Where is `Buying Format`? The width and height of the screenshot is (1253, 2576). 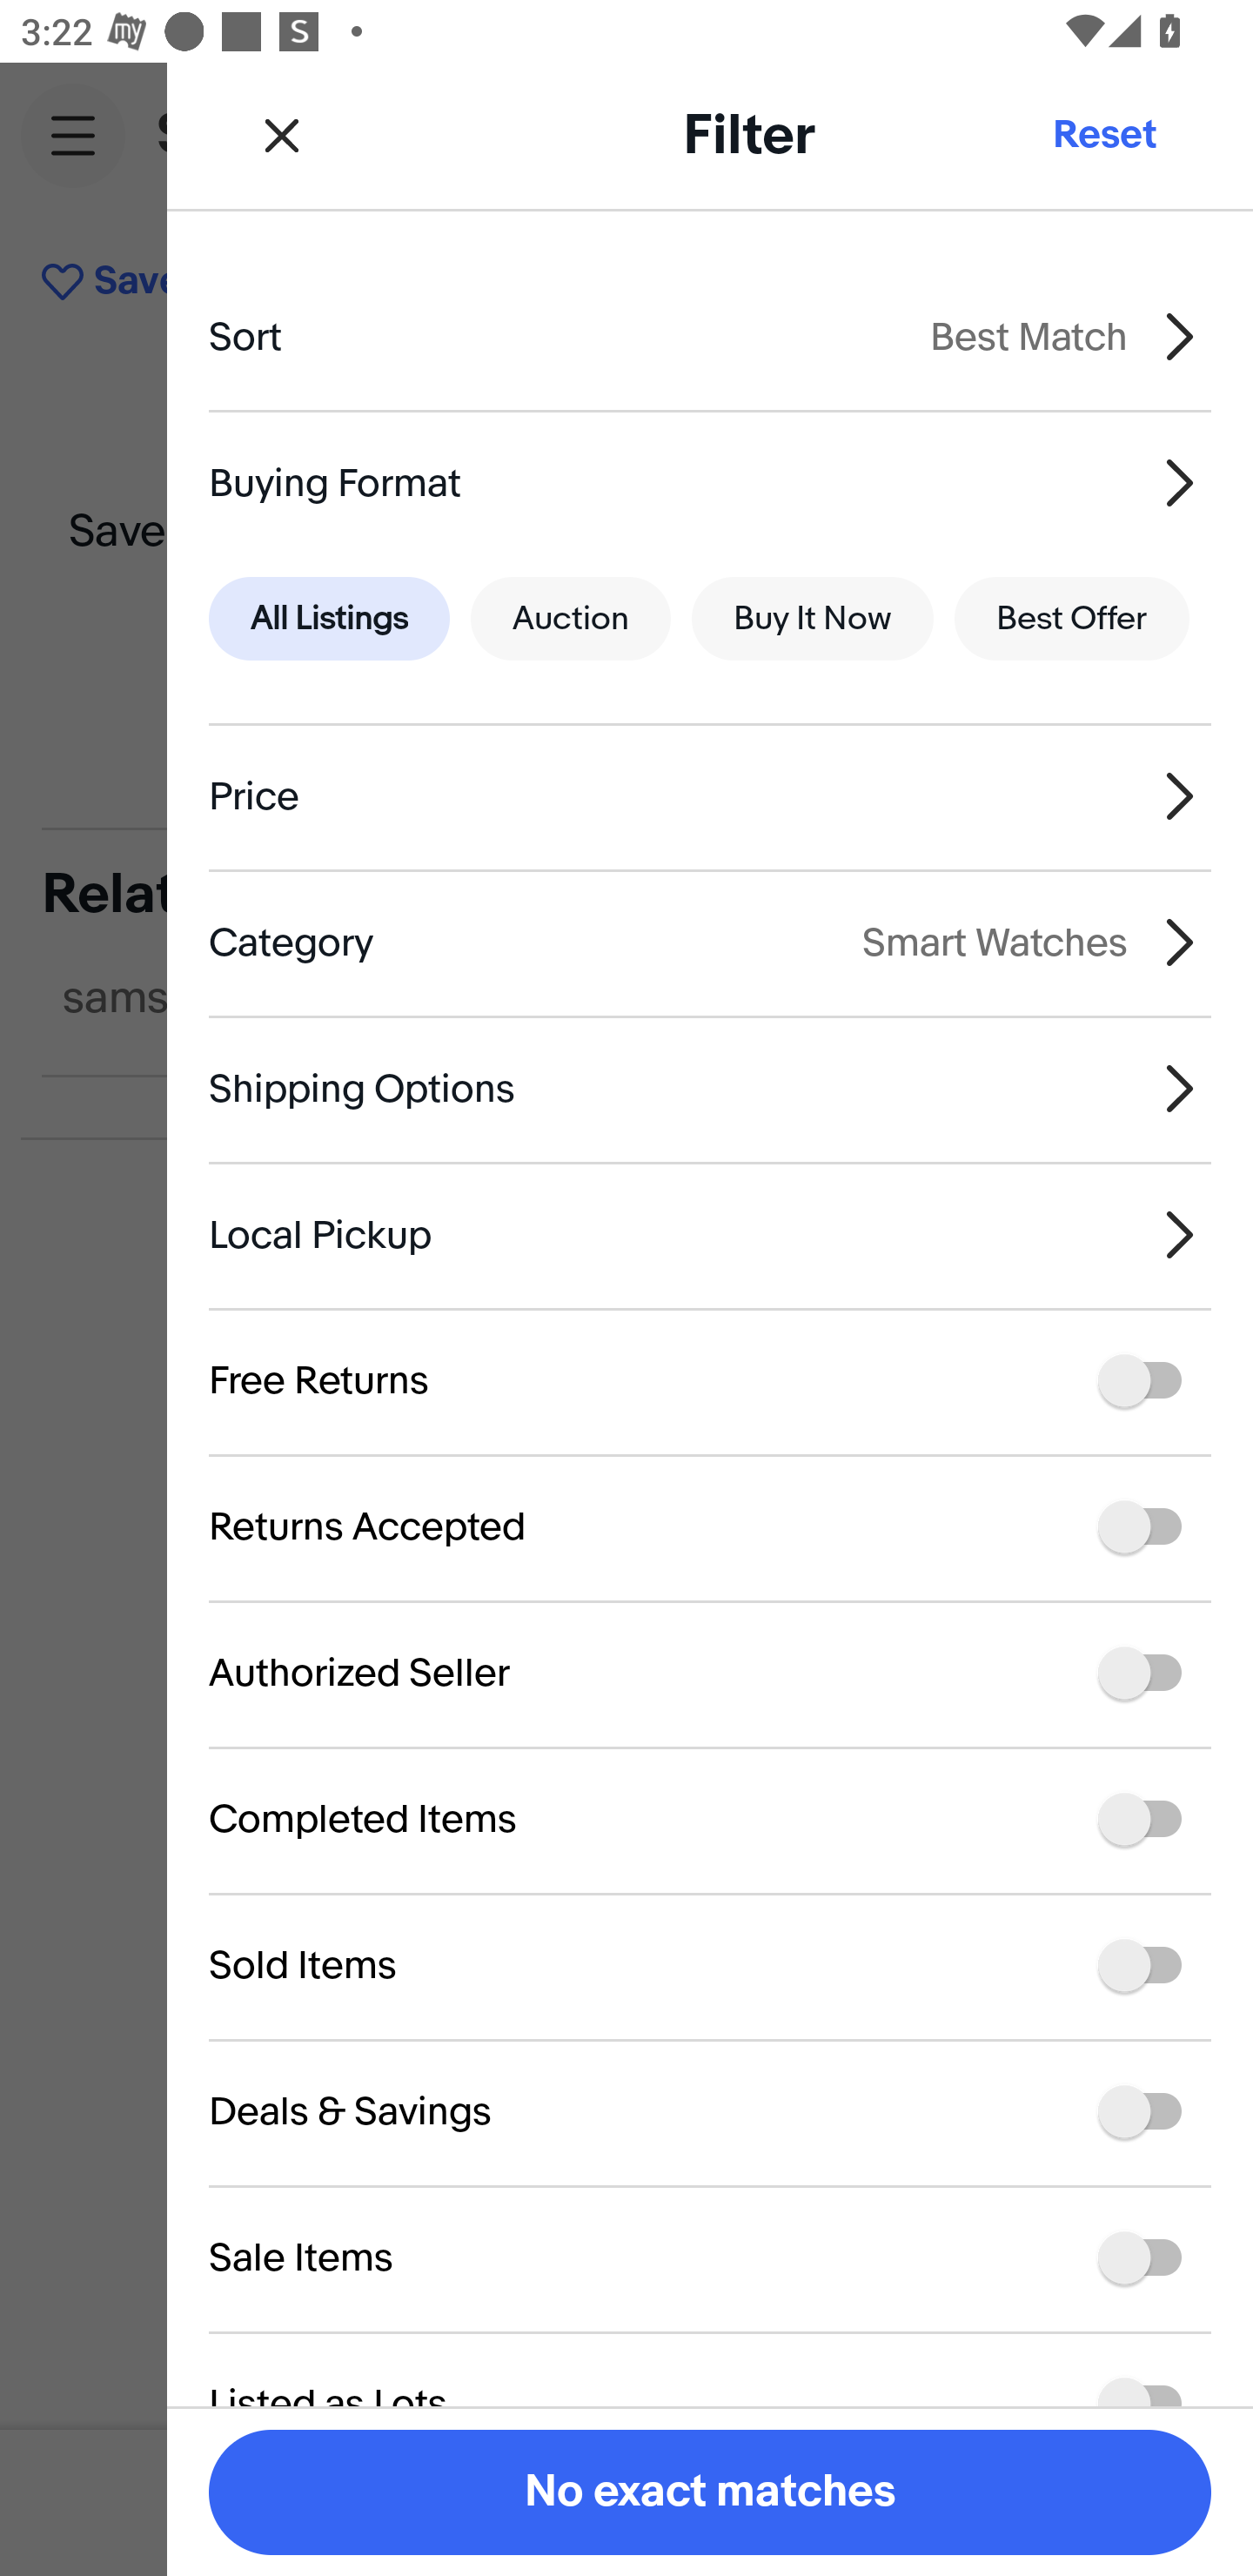
Buying Format is located at coordinates (710, 482).